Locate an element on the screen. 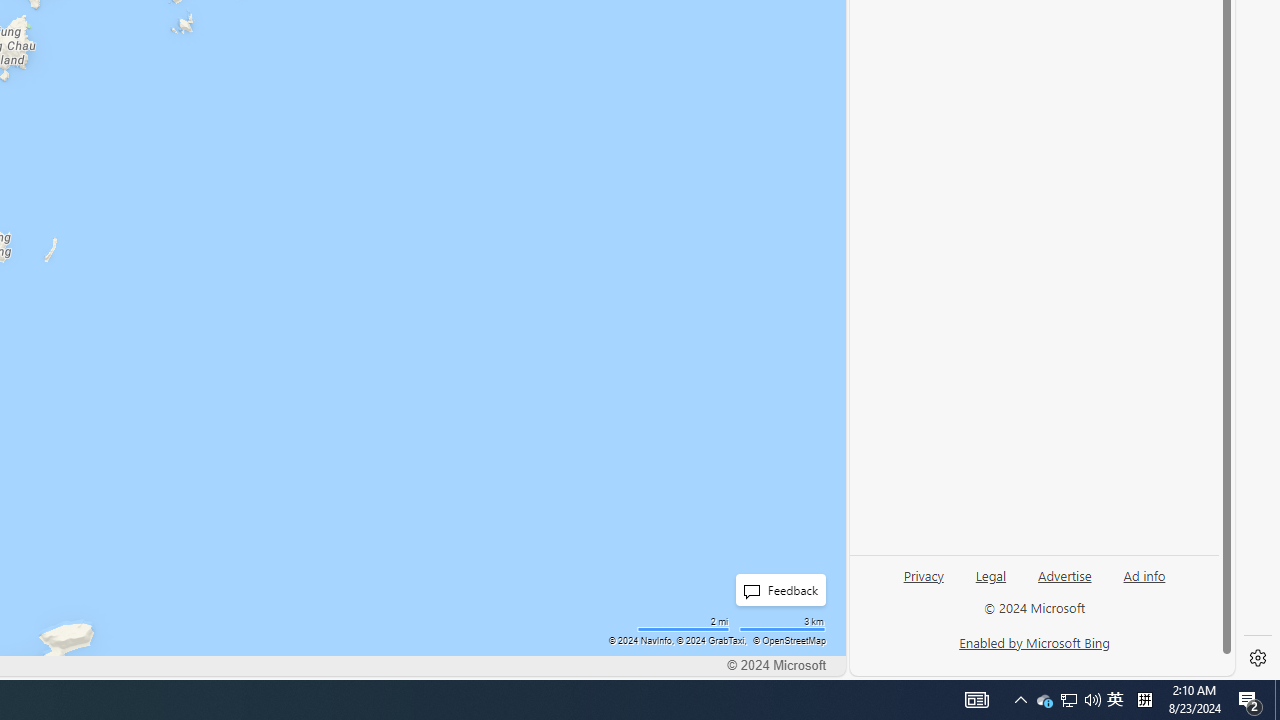 The width and height of the screenshot is (1280, 720). Feedback is located at coordinates (780, 590).